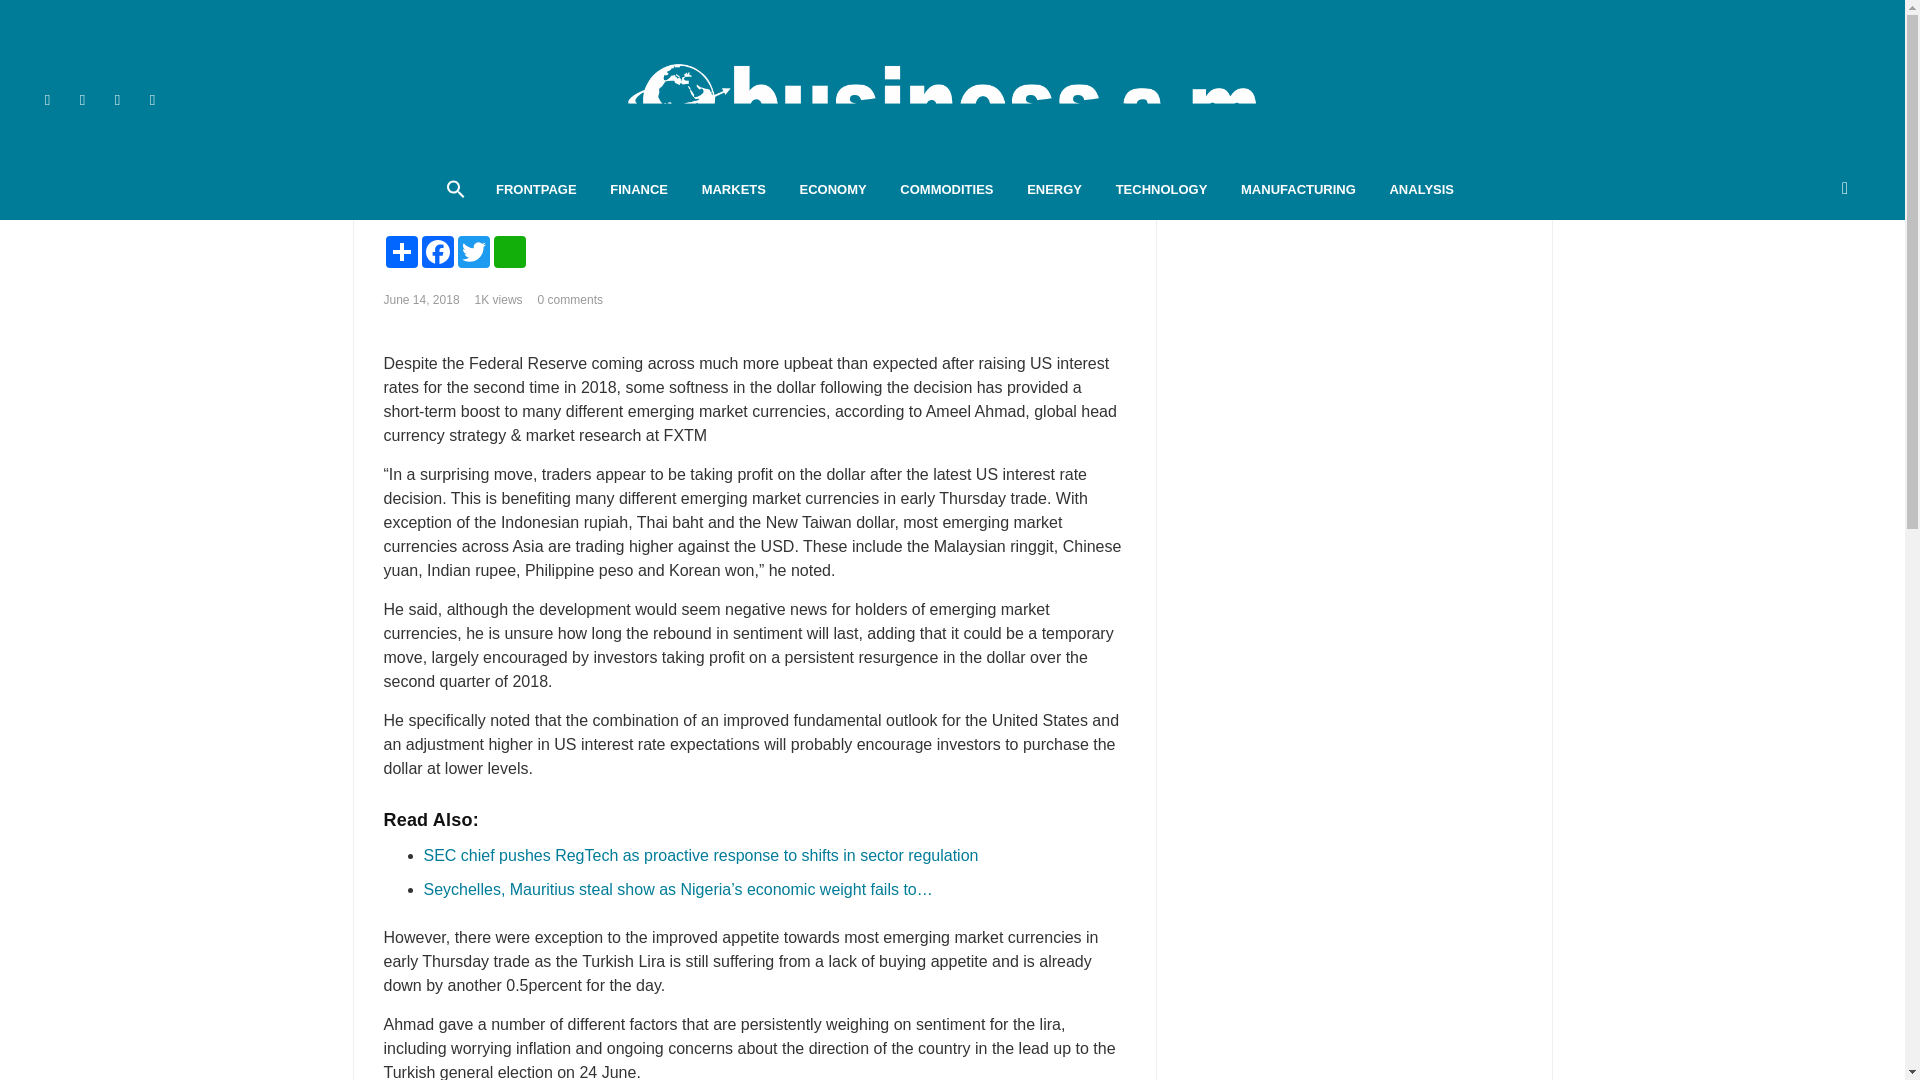  What do you see at coordinates (152, 99) in the screenshot?
I see `email` at bounding box center [152, 99].